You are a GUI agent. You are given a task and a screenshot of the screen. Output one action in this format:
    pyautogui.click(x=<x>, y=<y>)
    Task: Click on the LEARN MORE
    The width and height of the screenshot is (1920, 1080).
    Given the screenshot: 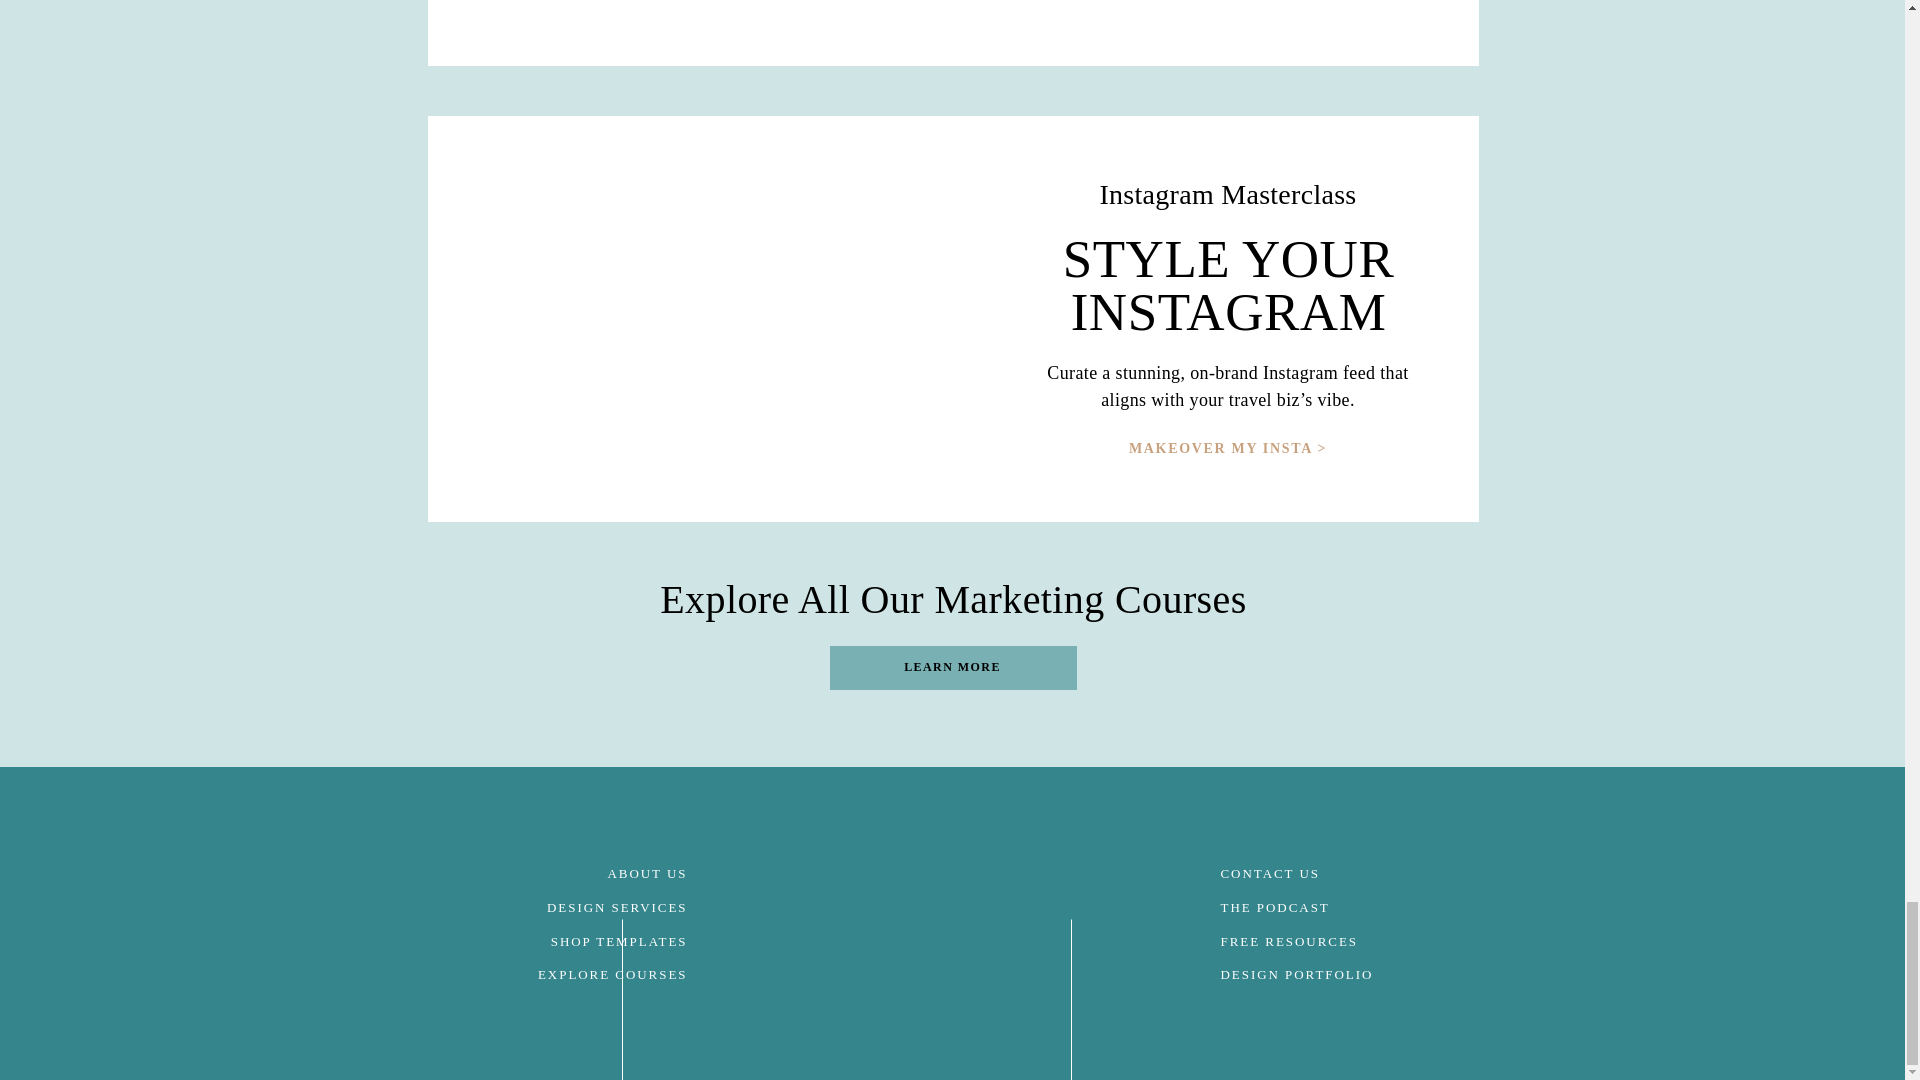 What is the action you would take?
    pyautogui.click(x=951, y=669)
    